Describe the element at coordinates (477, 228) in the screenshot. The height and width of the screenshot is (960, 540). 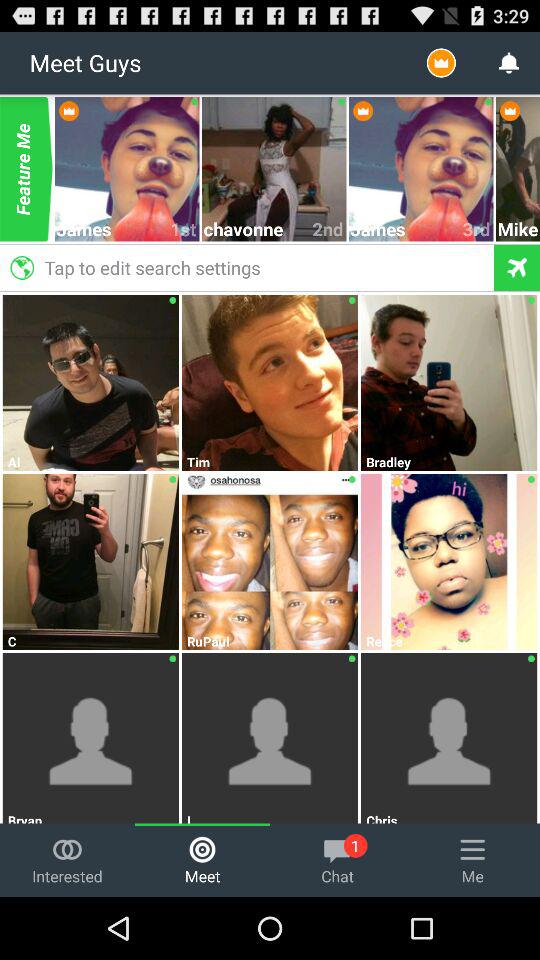
I see `turn on the icon to the right of the james` at that location.